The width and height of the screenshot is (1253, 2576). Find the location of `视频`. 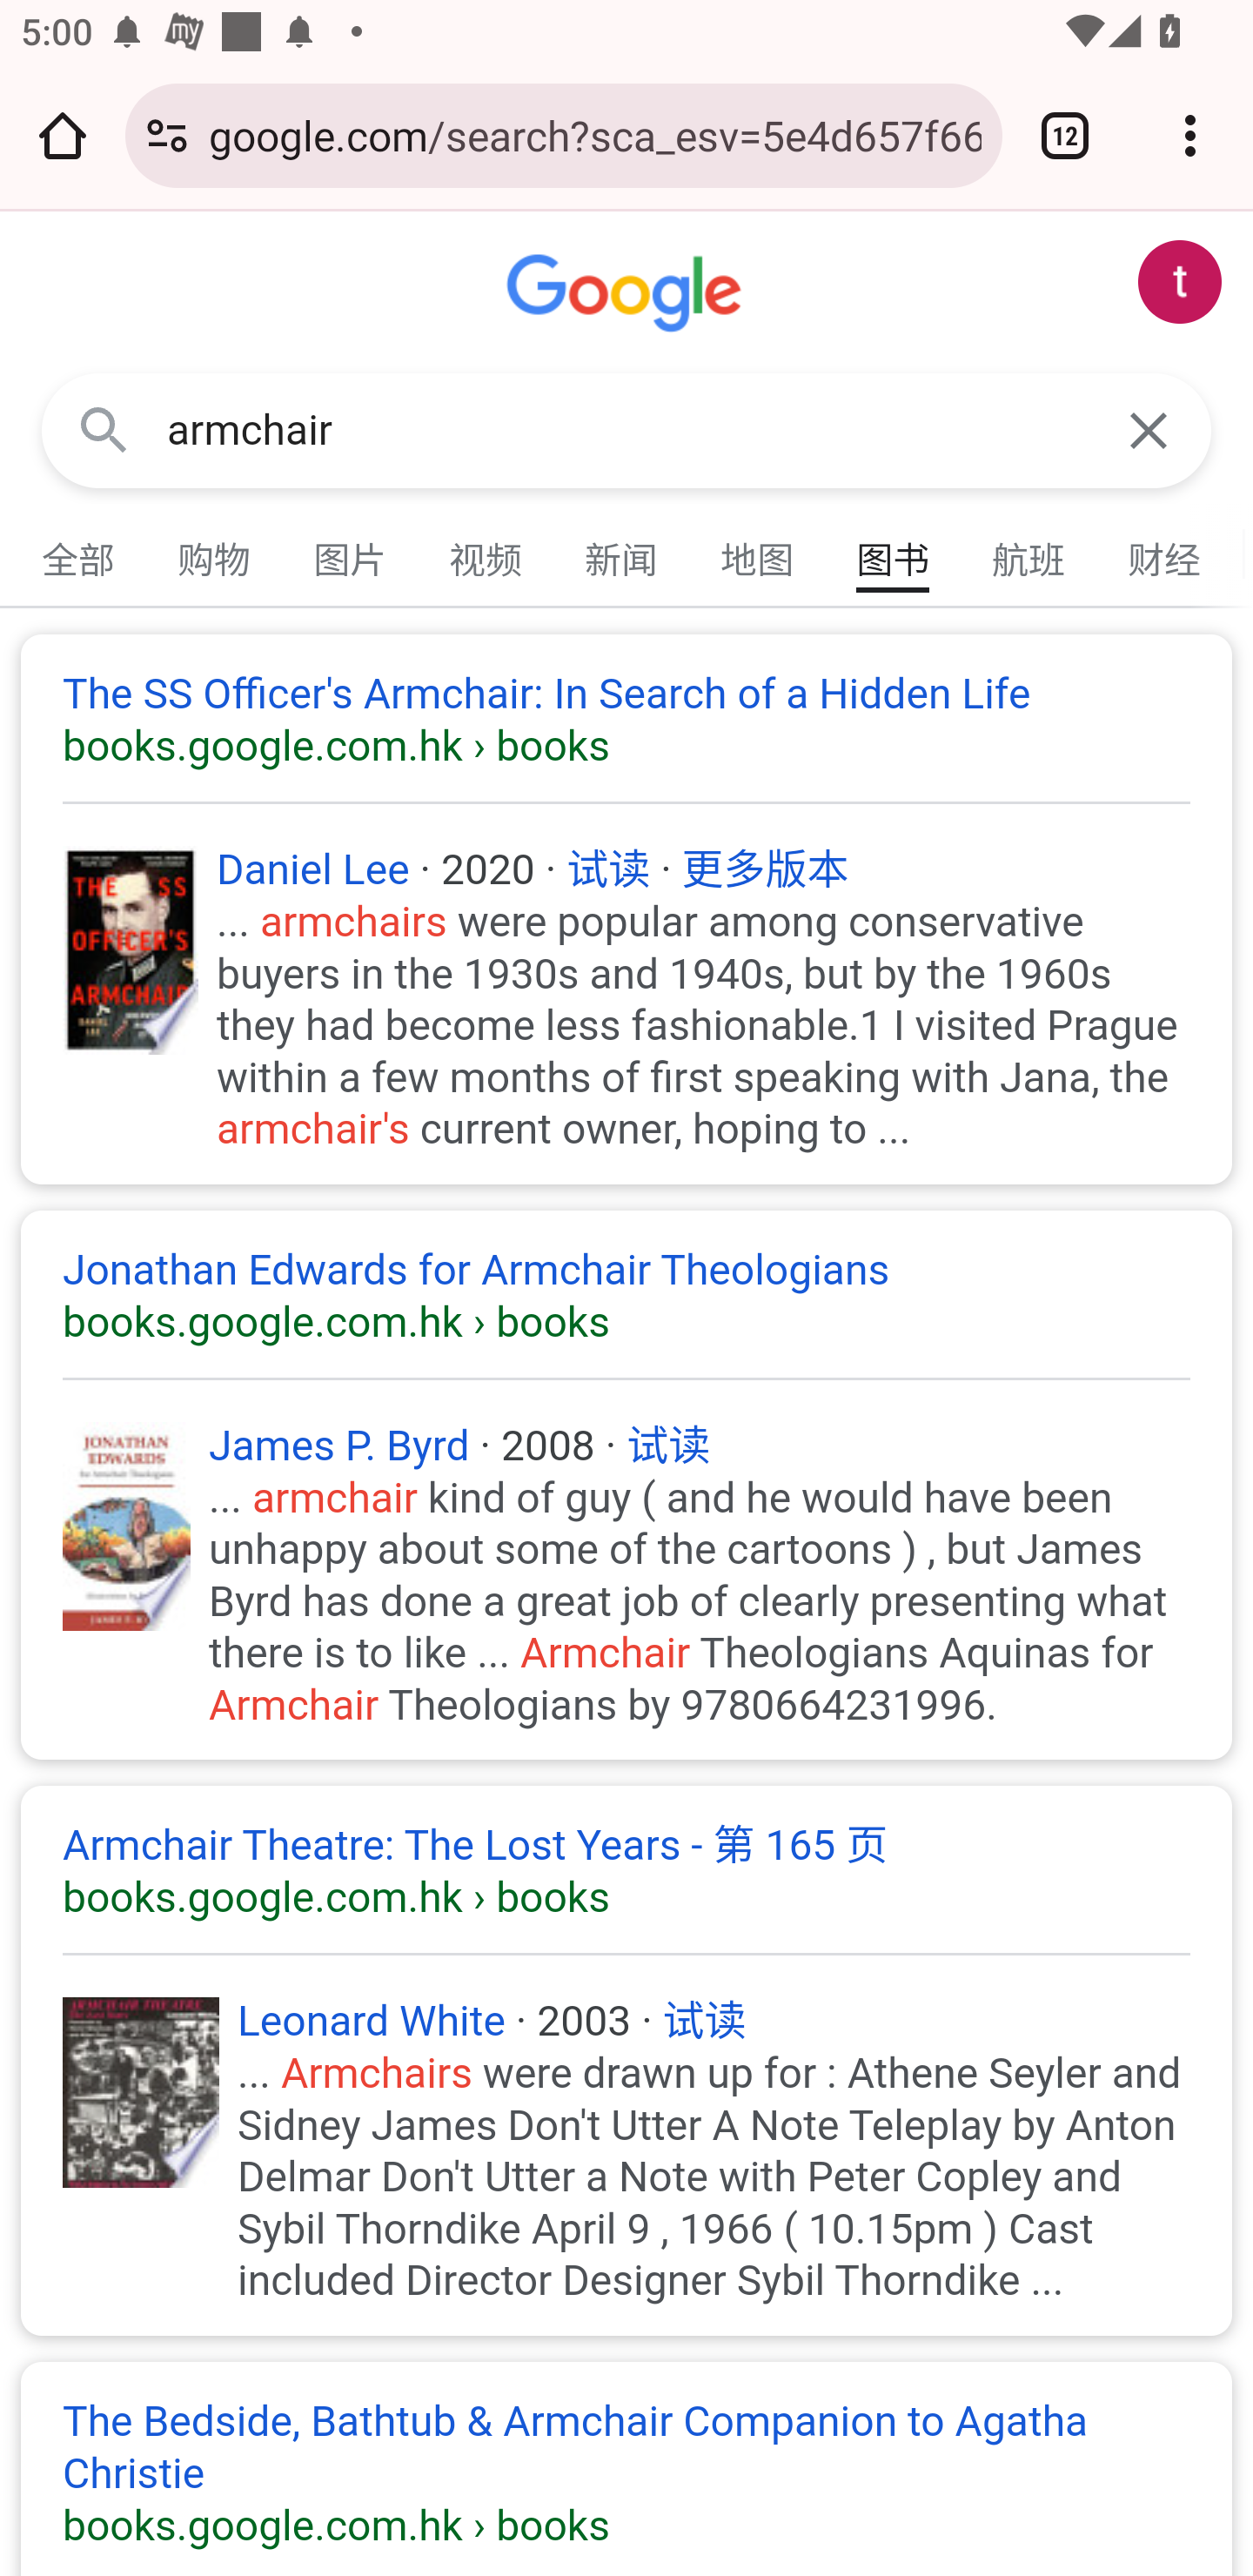

视频 is located at coordinates (486, 553).